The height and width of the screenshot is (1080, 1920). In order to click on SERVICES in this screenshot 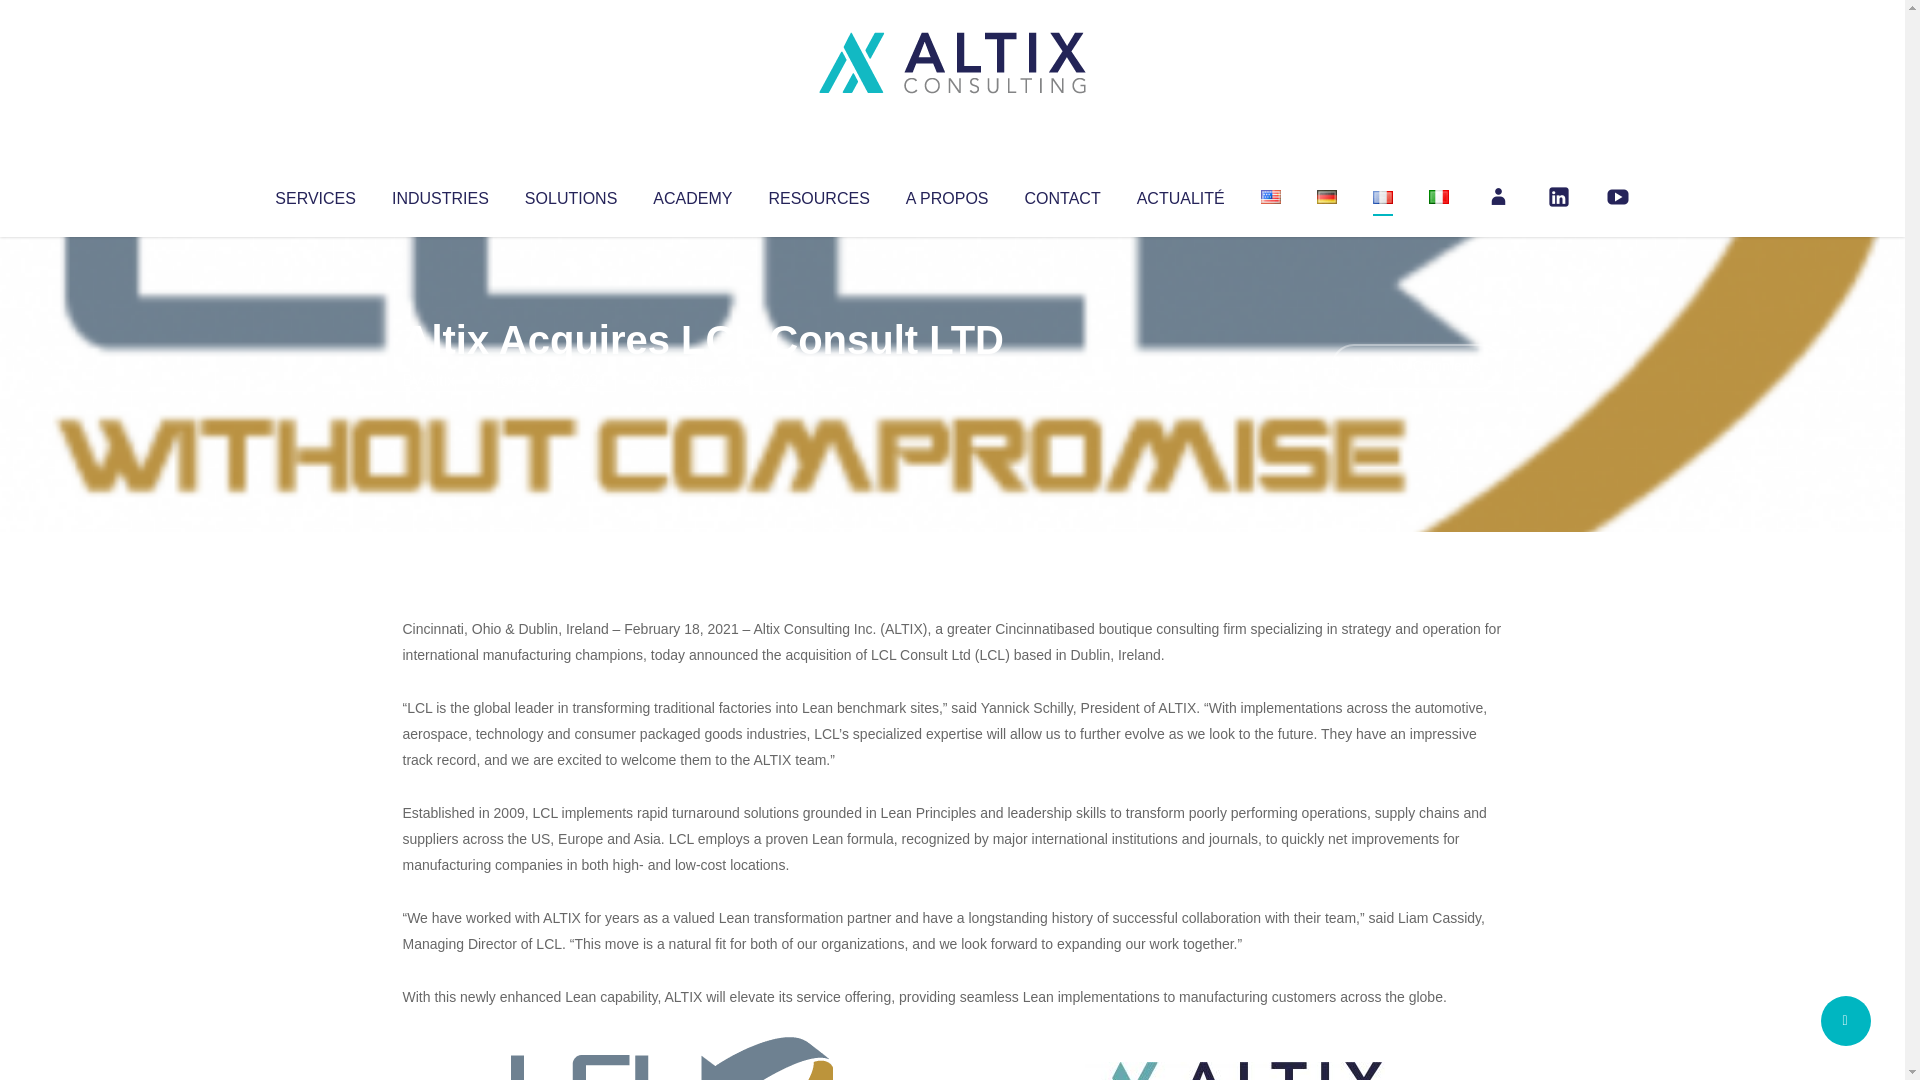, I will do `click(314, 194)`.